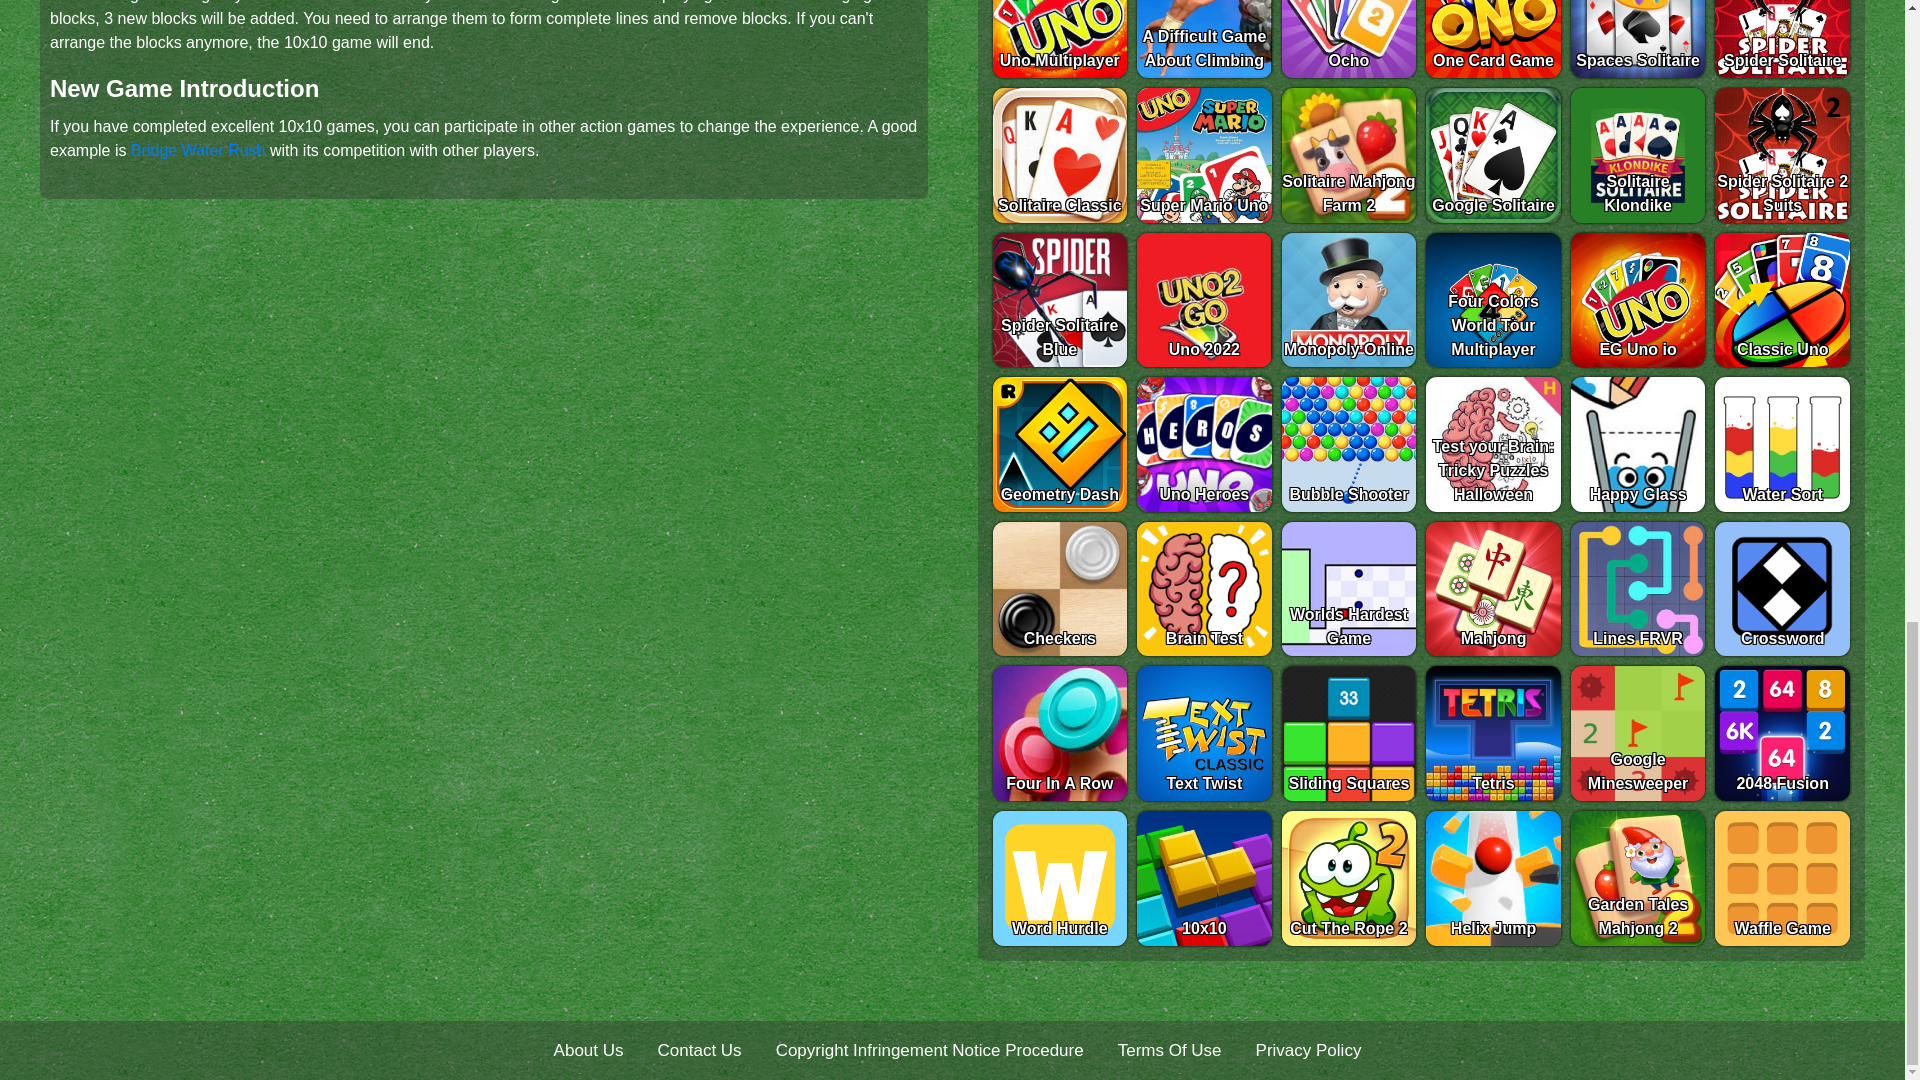 Image resolution: width=1920 pixels, height=1080 pixels. What do you see at coordinates (1493, 39) in the screenshot?
I see `One Card Game` at bounding box center [1493, 39].